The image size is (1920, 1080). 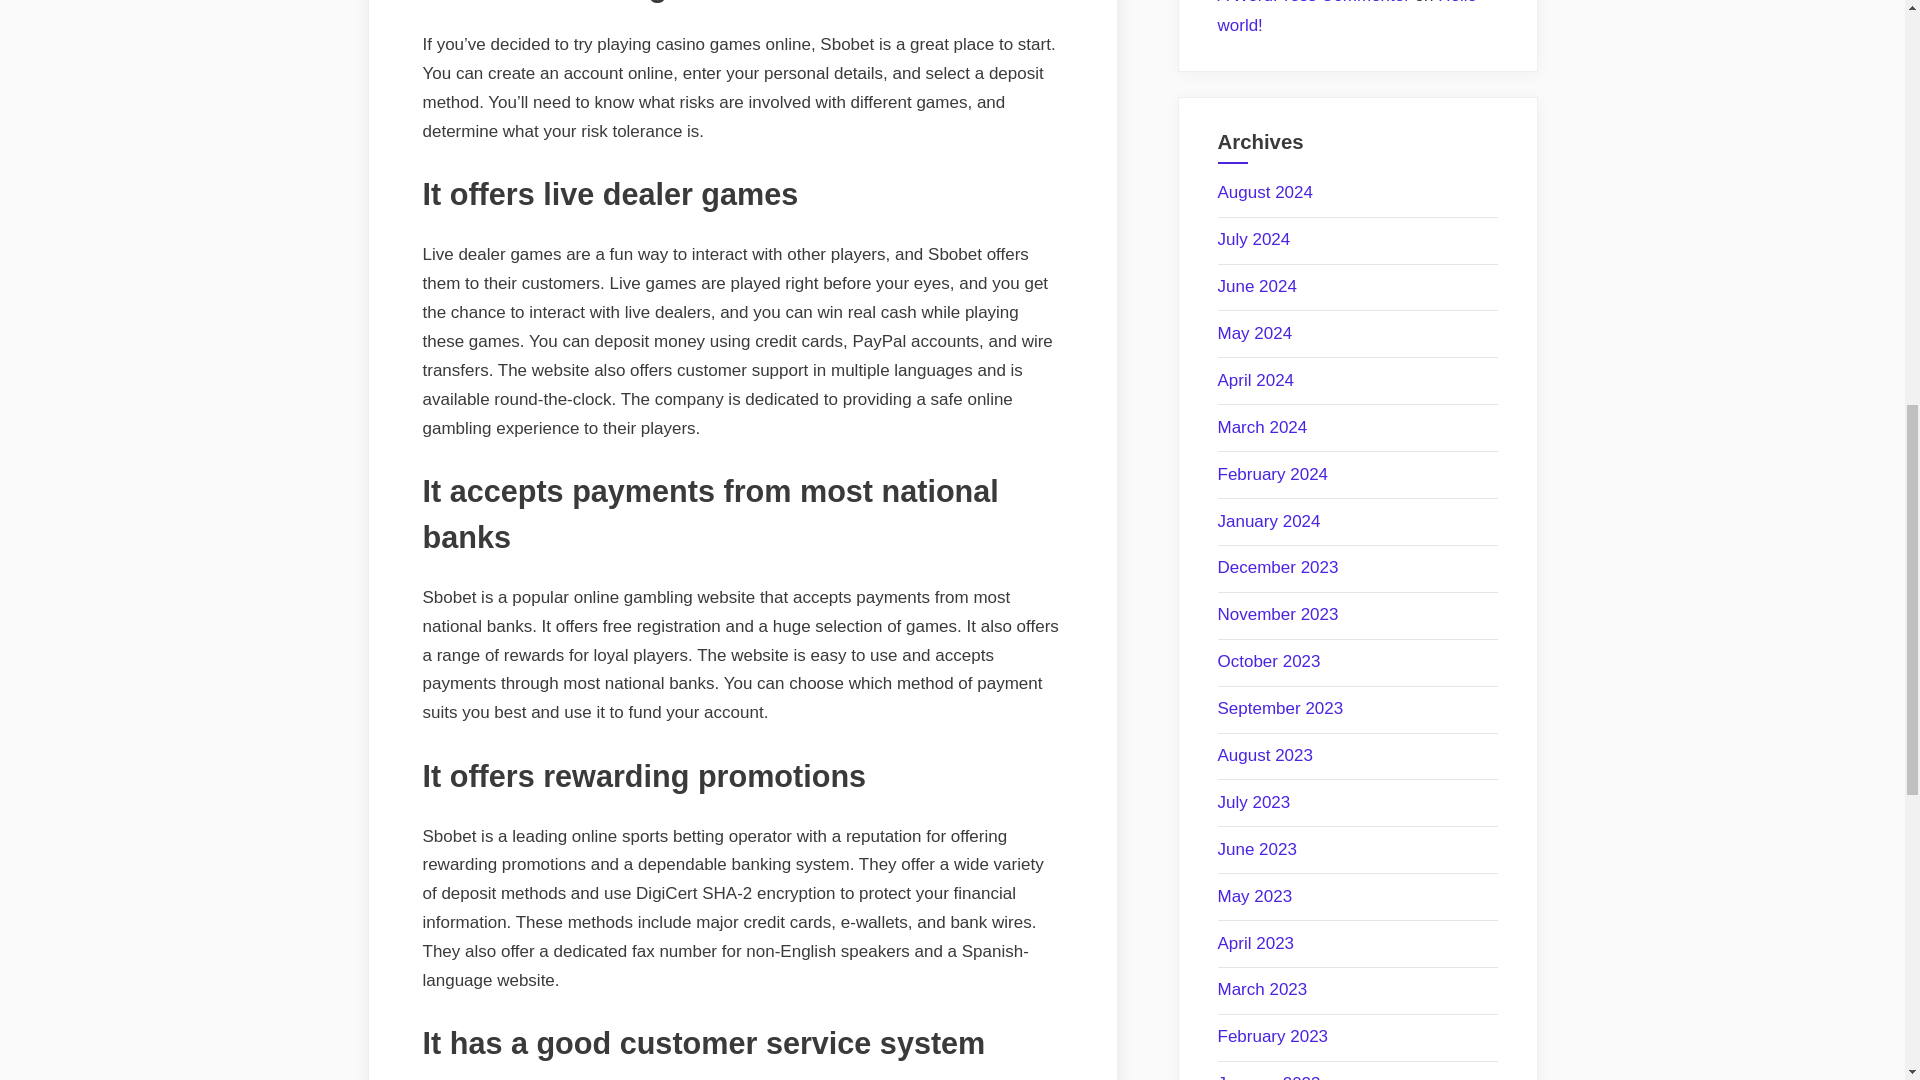 I want to click on September 2023, so click(x=1280, y=708).